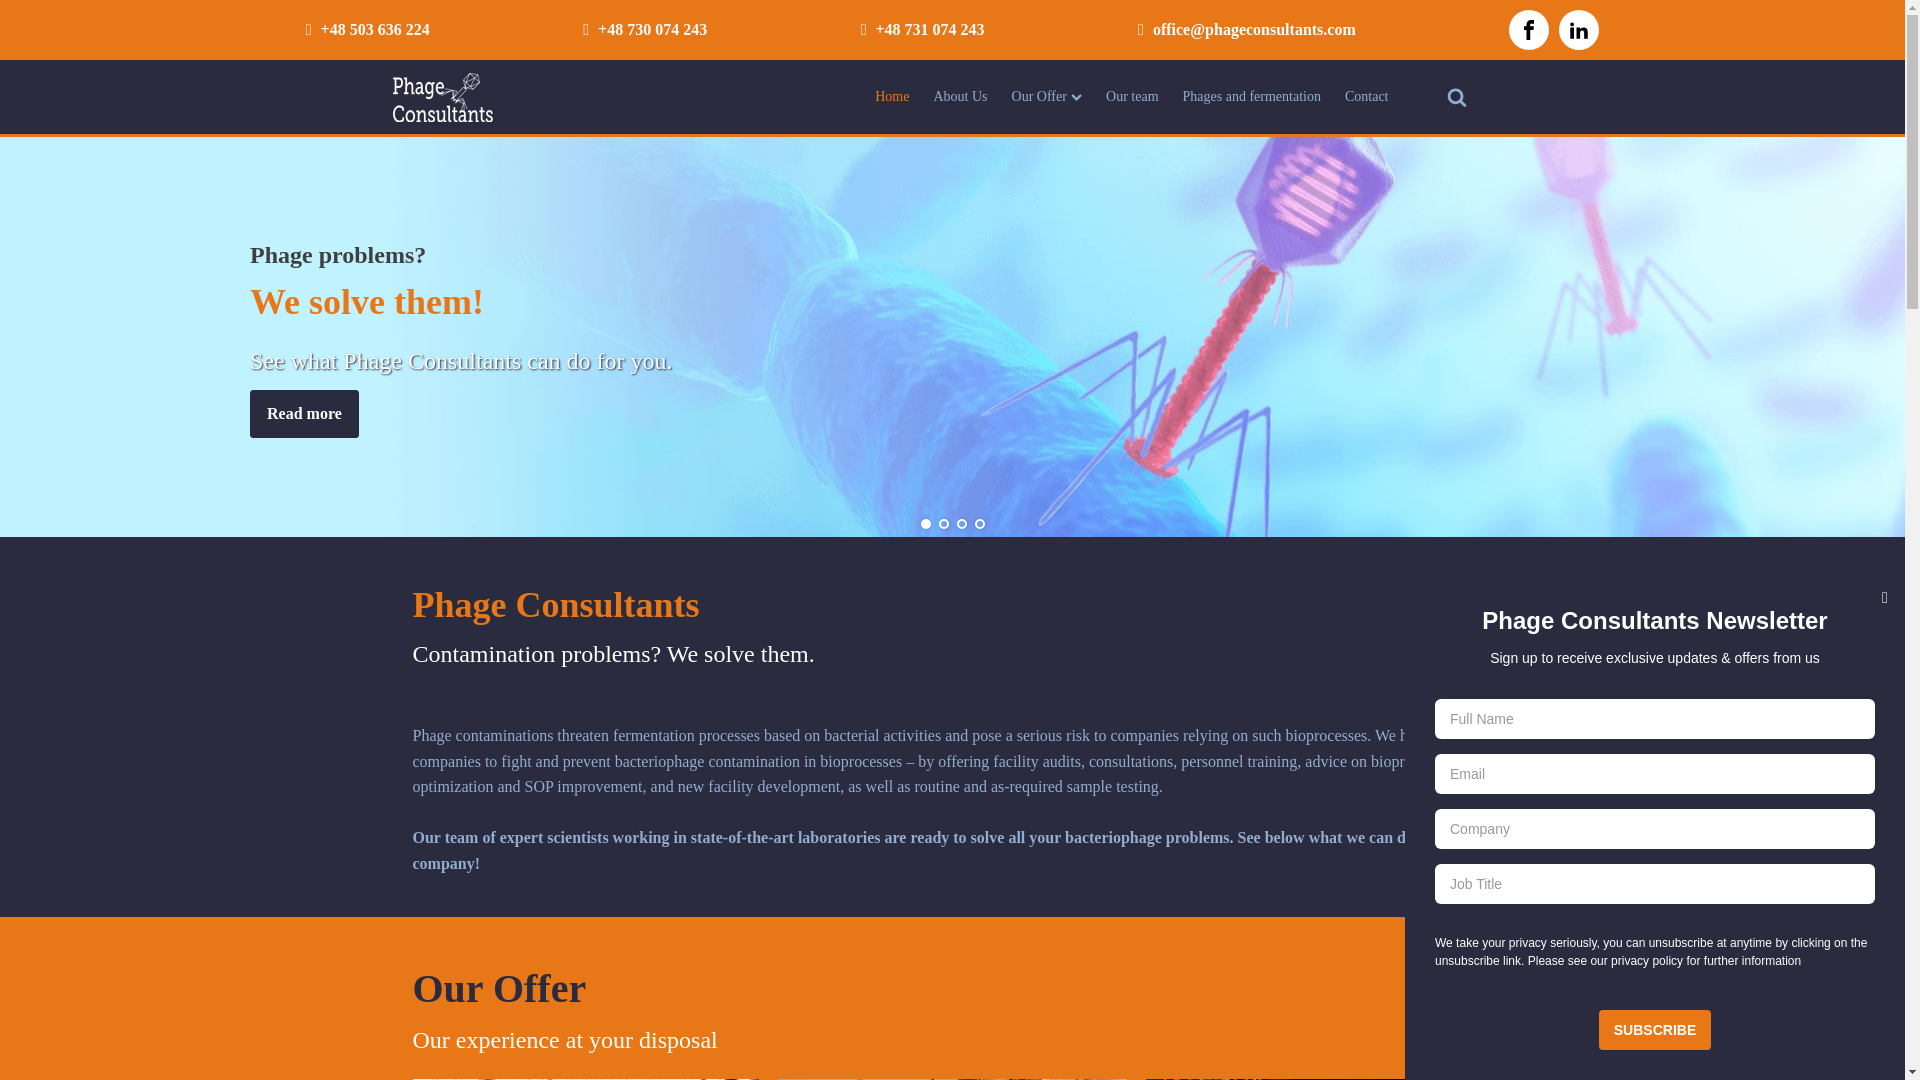  I want to click on Home, so click(892, 96).